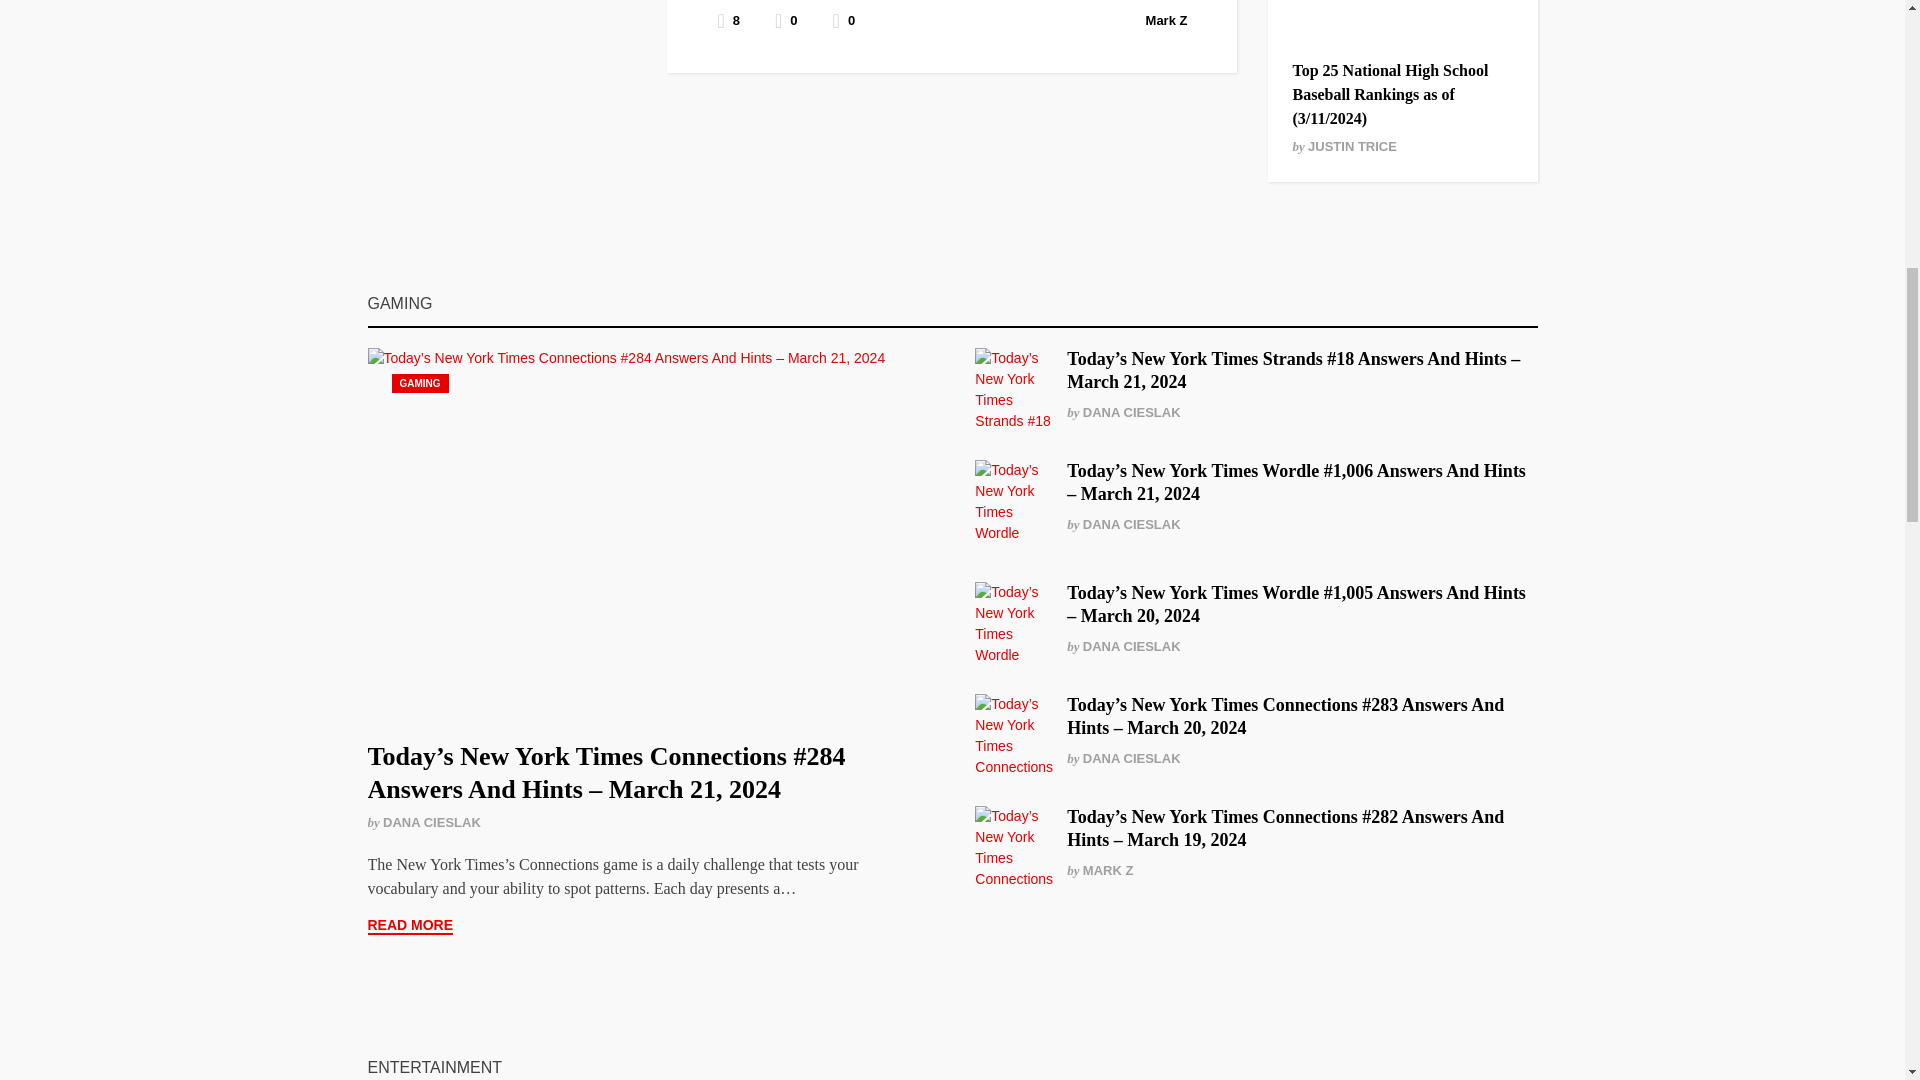 The width and height of the screenshot is (1920, 1080). What do you see at coordinates (844, 20) in the screenshot?
I see `0` at bounding box center [844, 20].